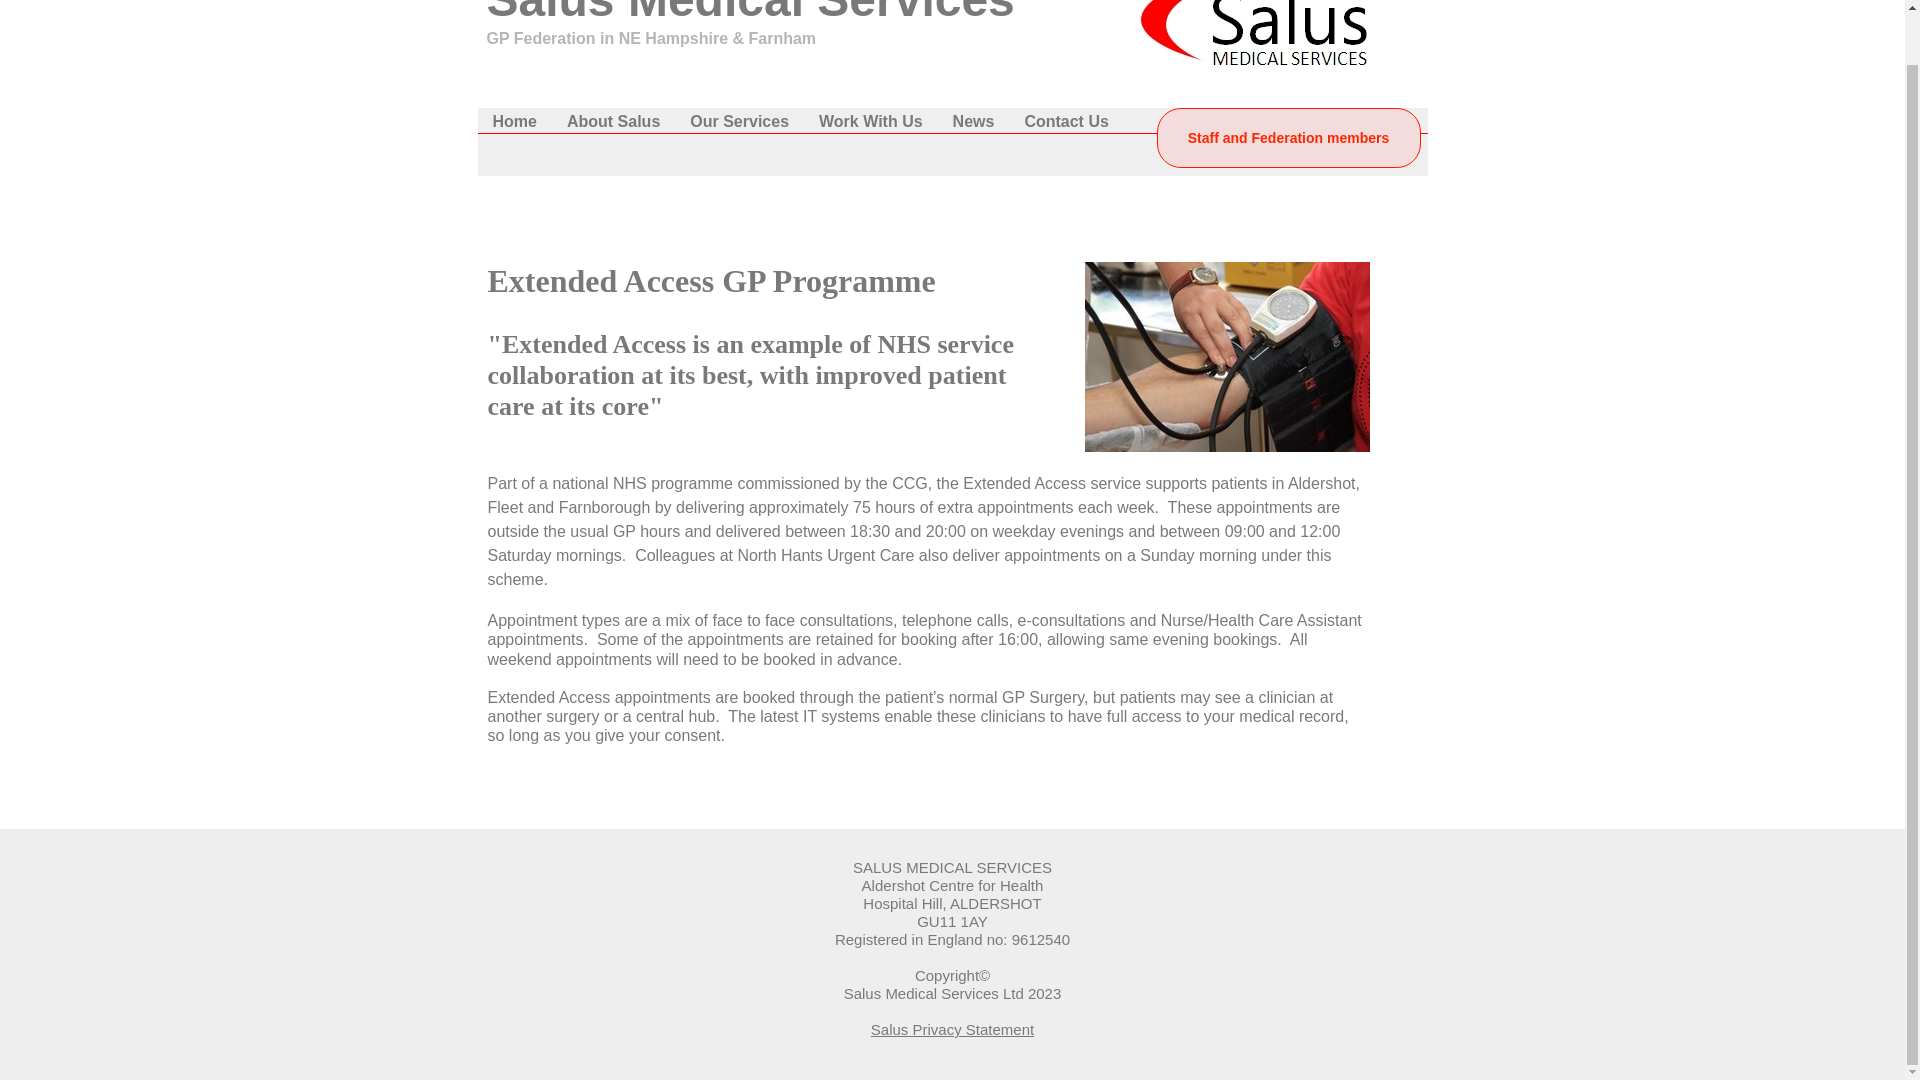 This screenshot has height=1080, width=1920. I want to click on About Salus, so click(614, 122).